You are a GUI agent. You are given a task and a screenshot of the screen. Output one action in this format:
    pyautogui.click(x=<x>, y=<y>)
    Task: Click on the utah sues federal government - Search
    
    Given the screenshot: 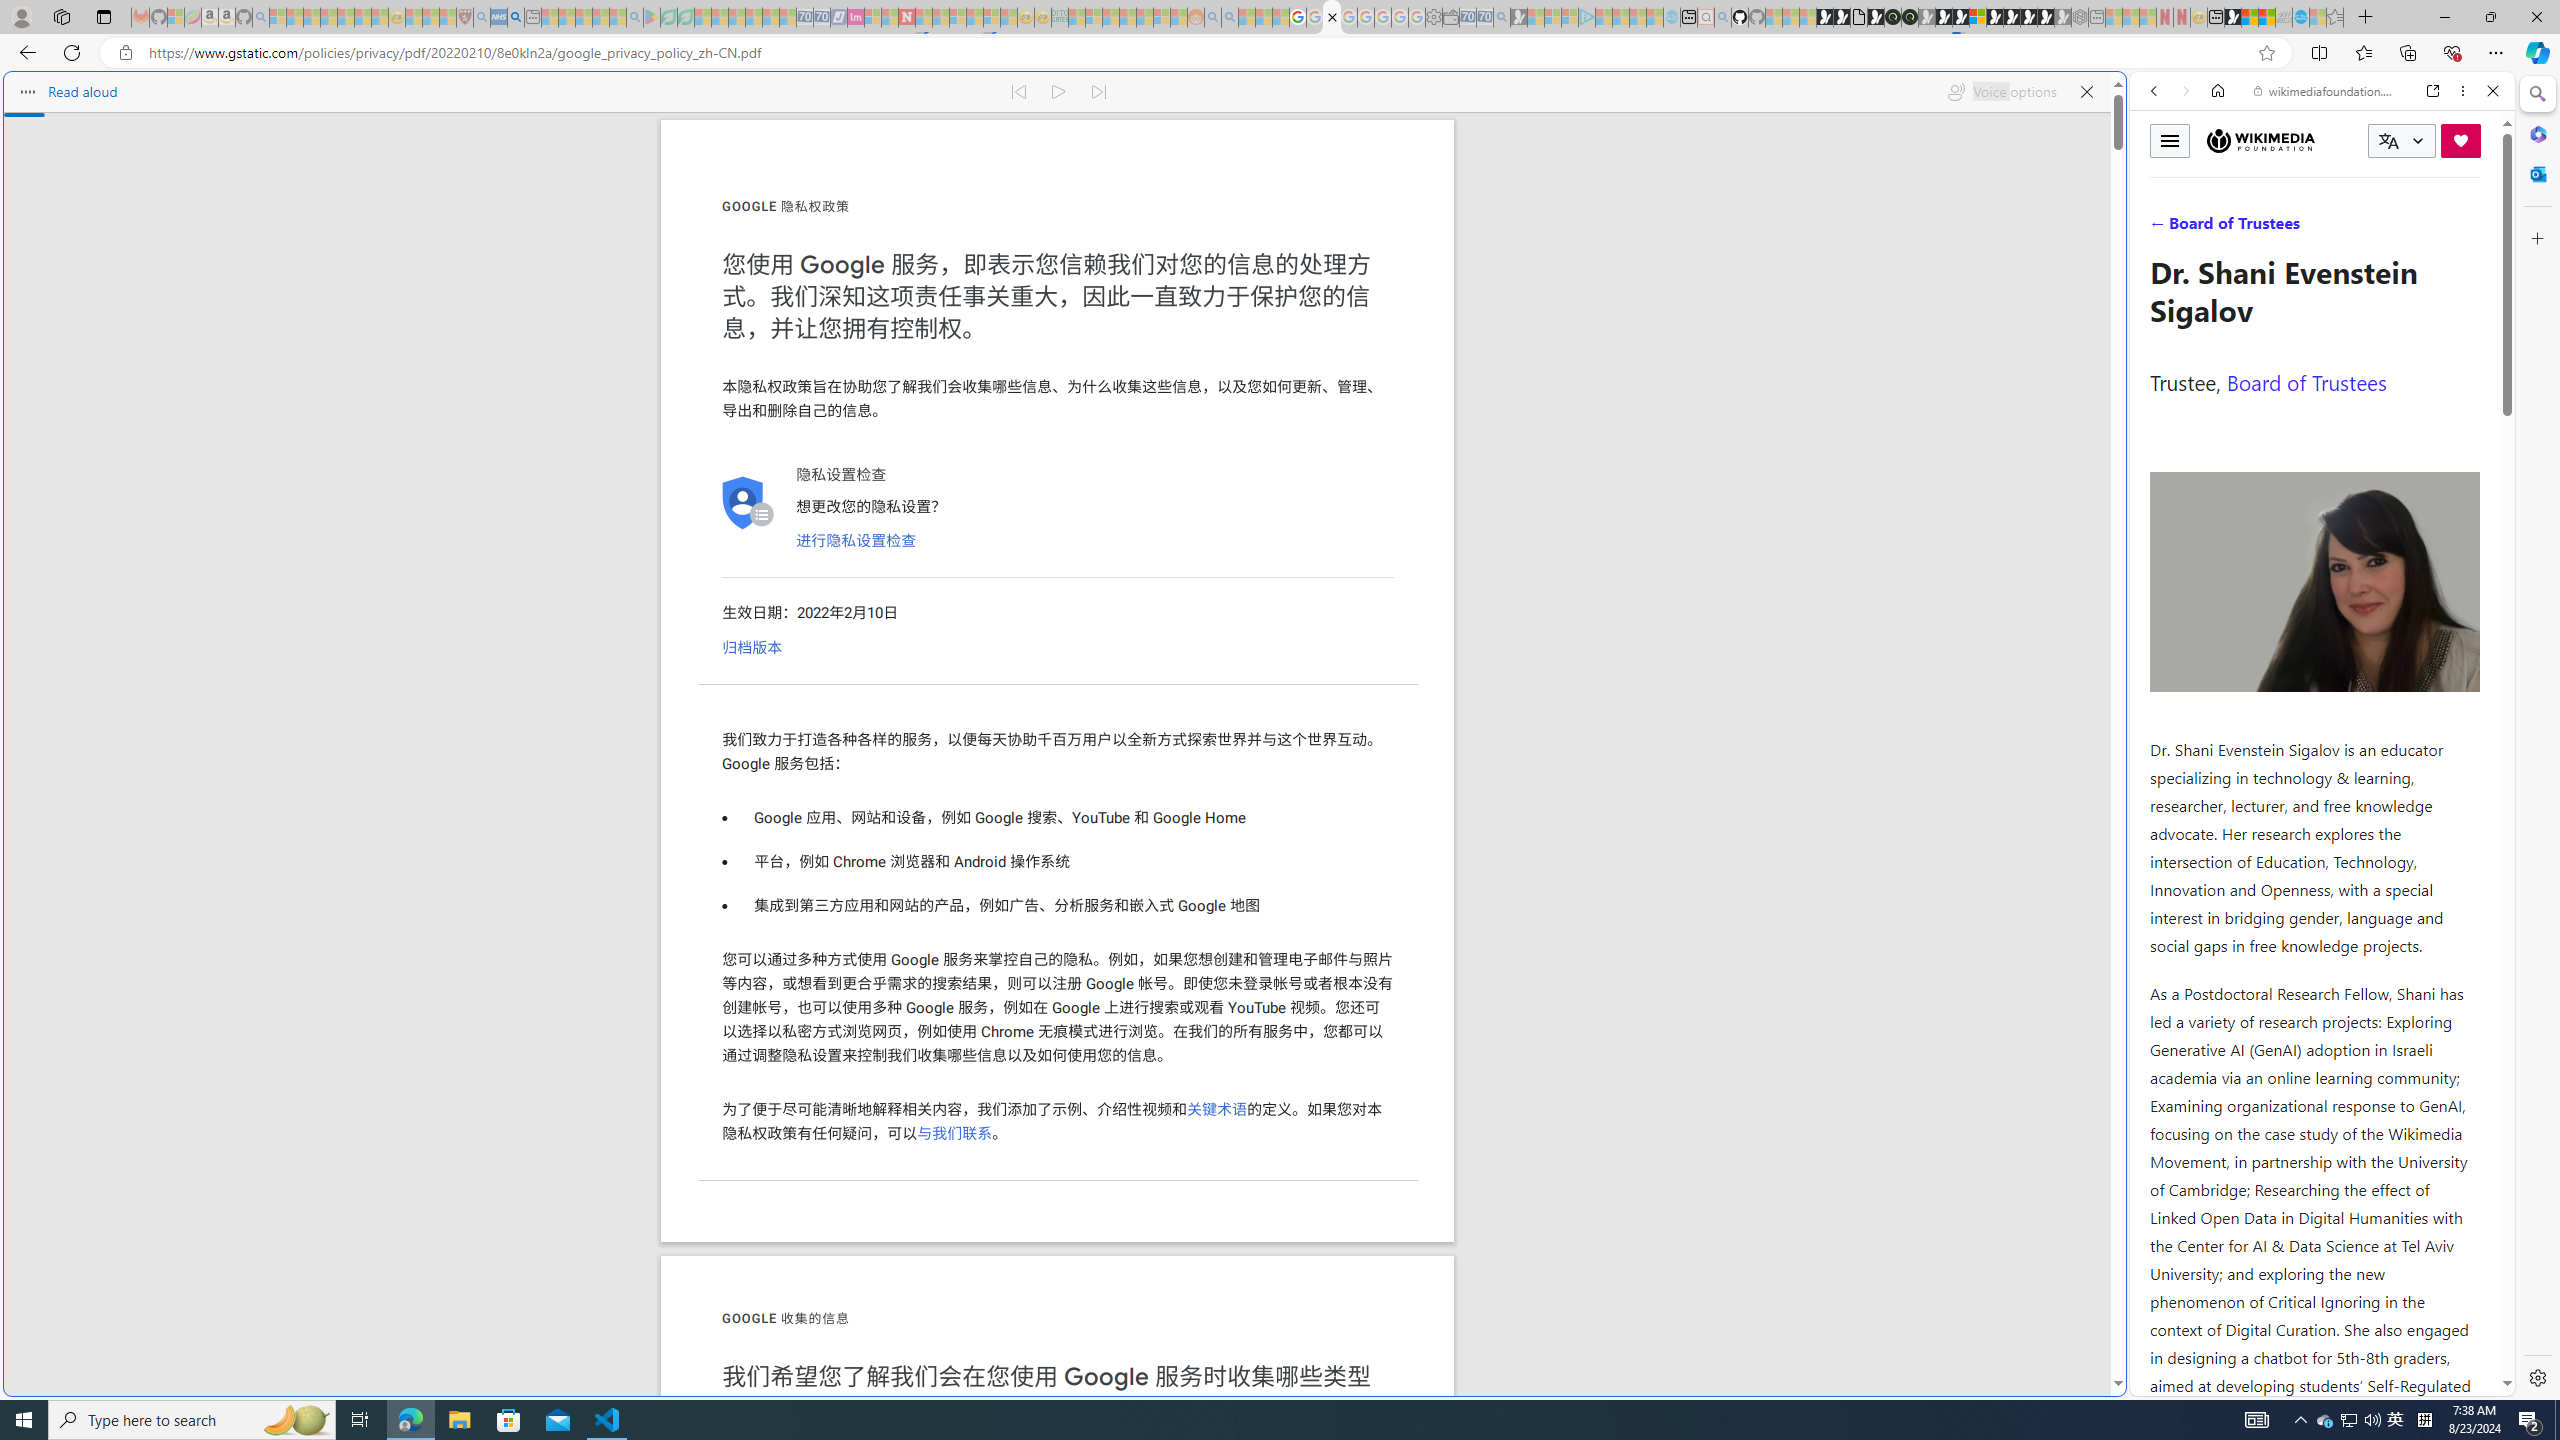 What is the action you would take?
    pyautogui.click(x=516, y=17)
    